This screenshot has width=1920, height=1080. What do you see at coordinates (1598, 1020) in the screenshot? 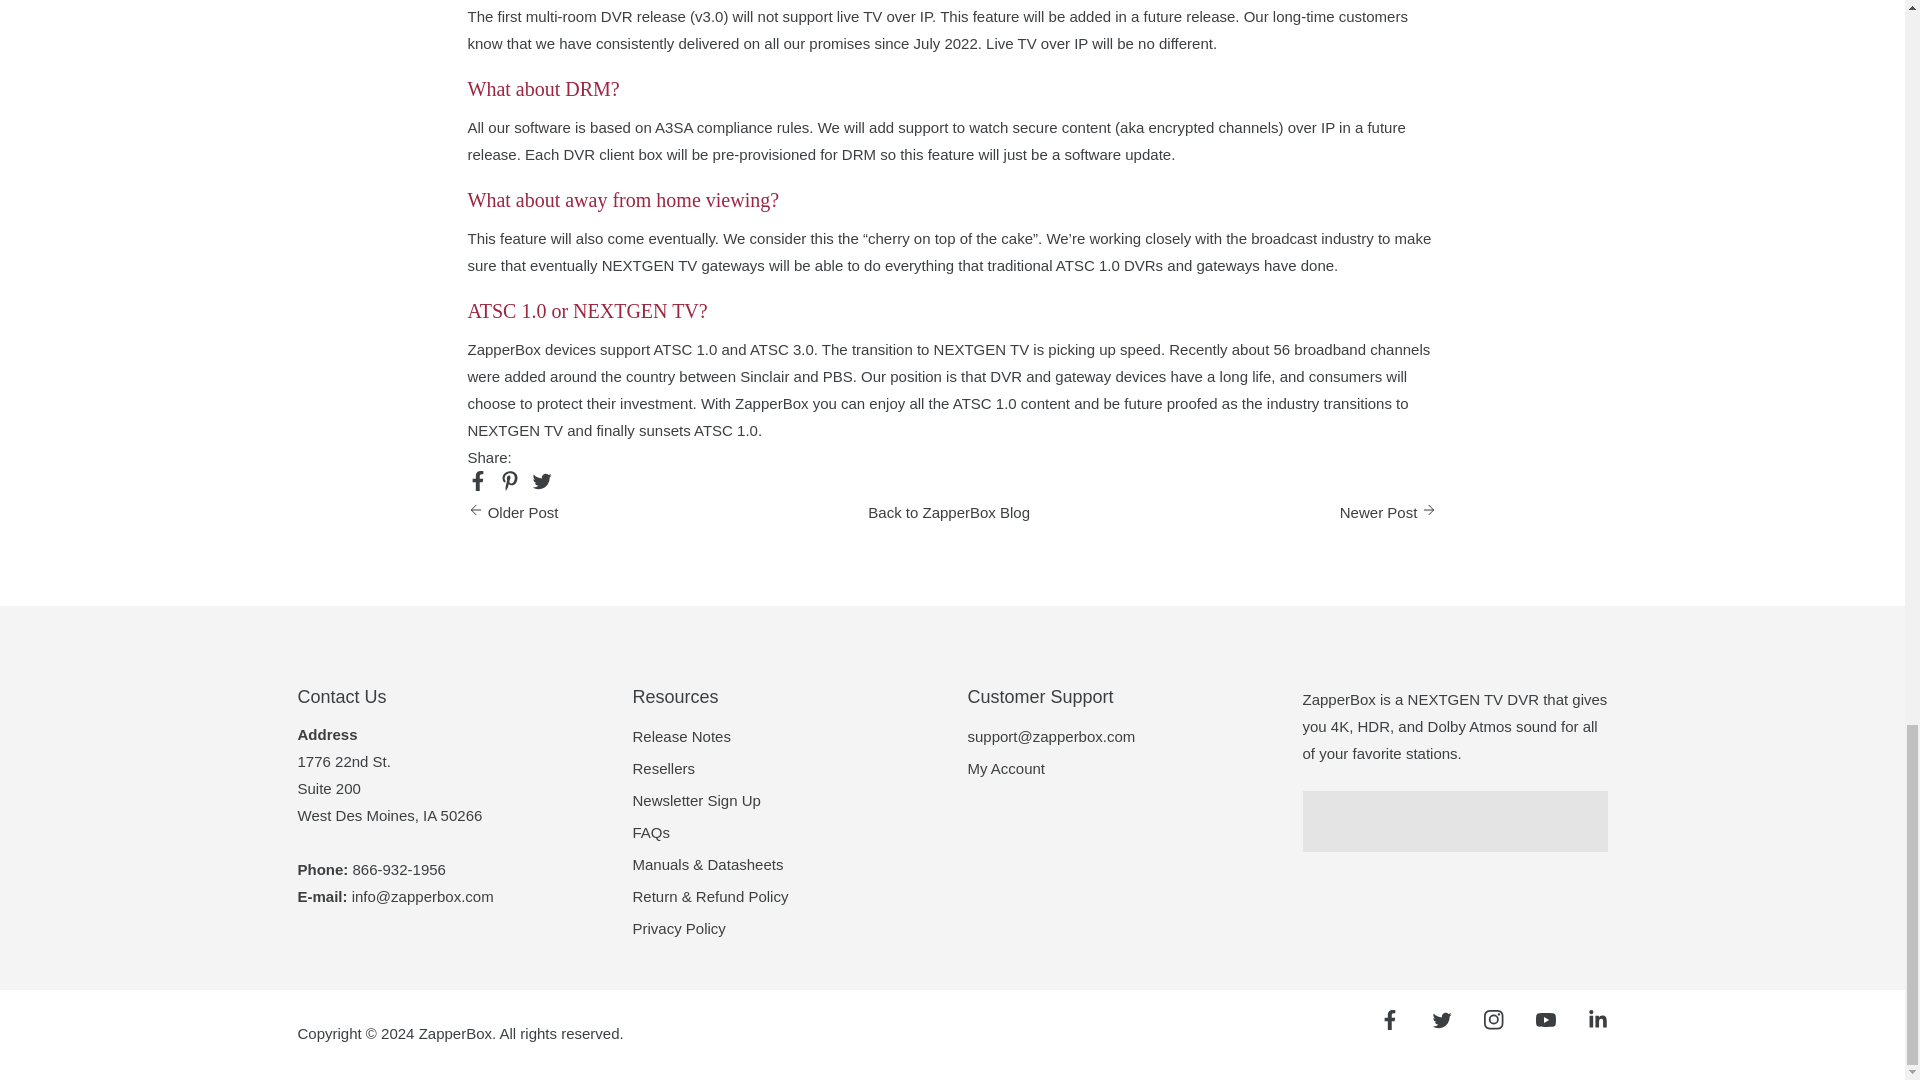
I see `Linkedin` at bounding box center [1598, 1020].